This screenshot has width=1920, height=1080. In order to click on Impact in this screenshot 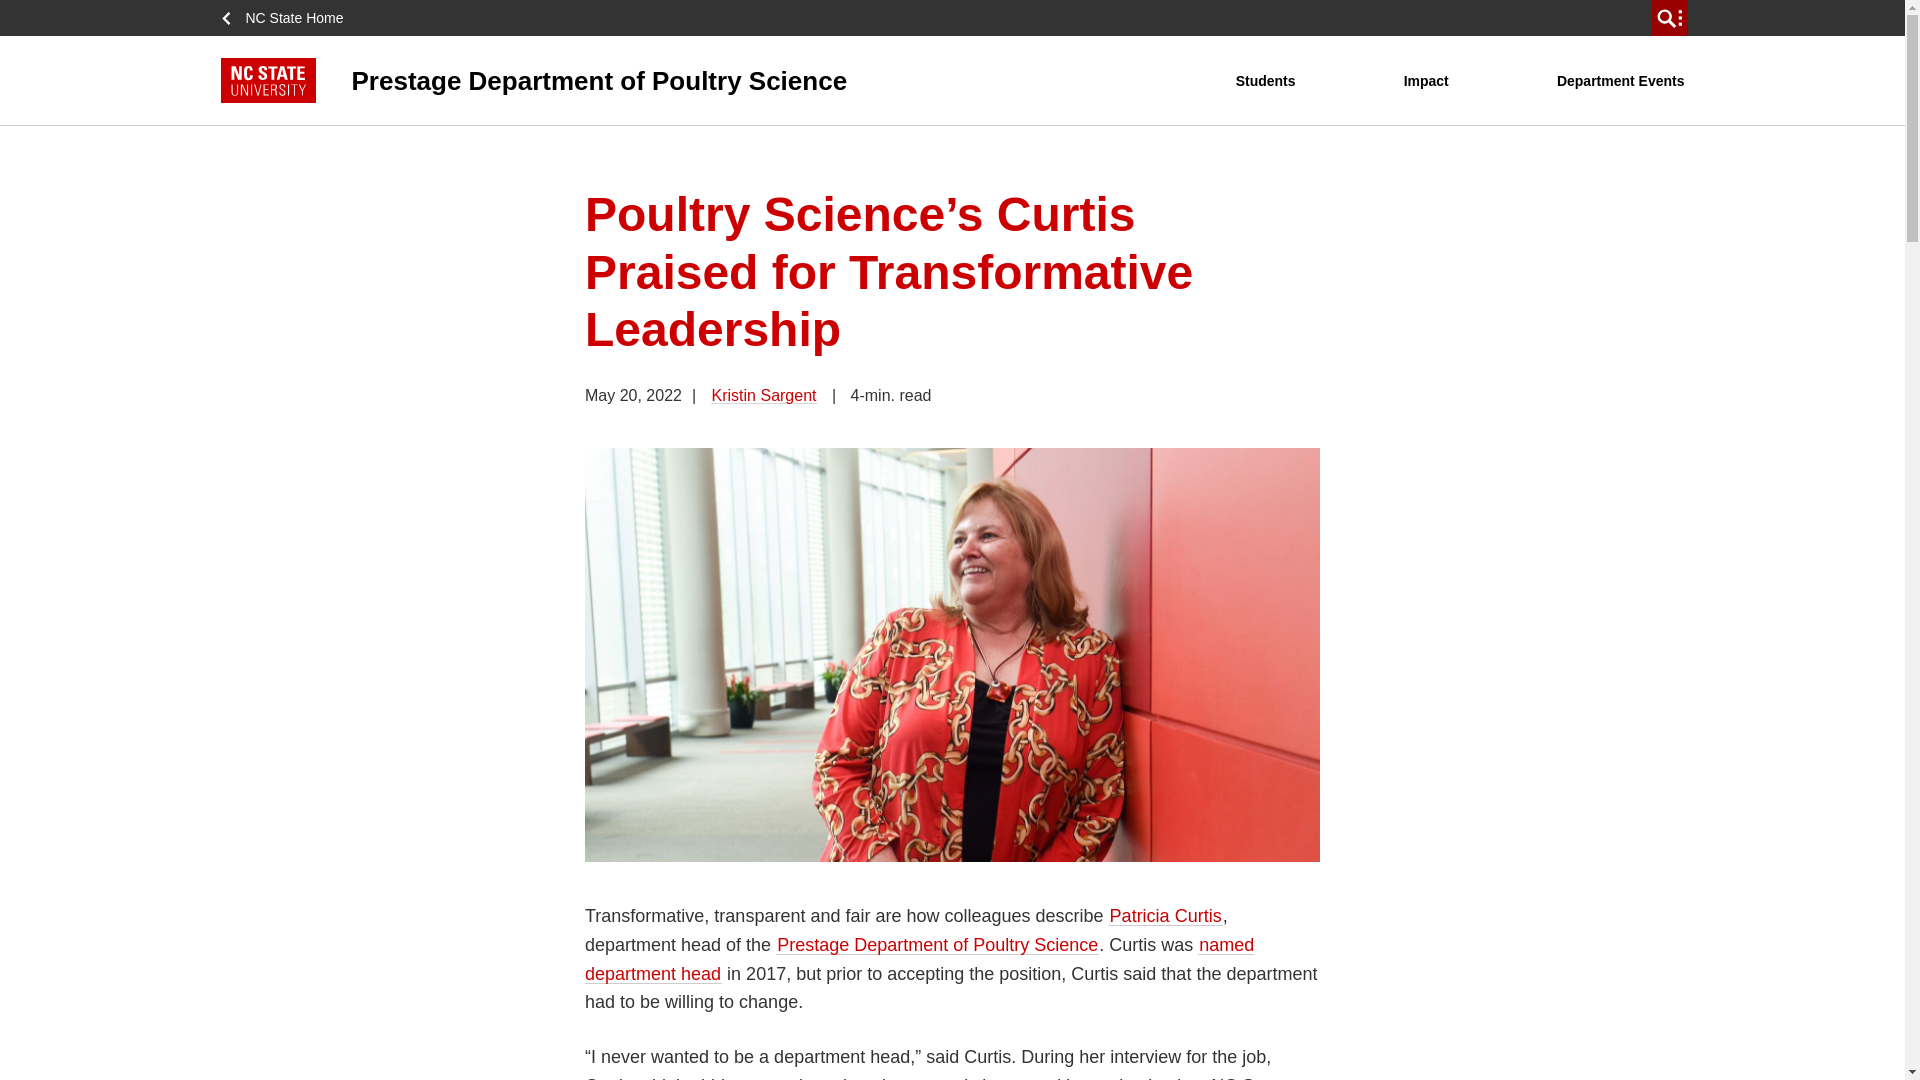, I will do `click(1426, 80)`.